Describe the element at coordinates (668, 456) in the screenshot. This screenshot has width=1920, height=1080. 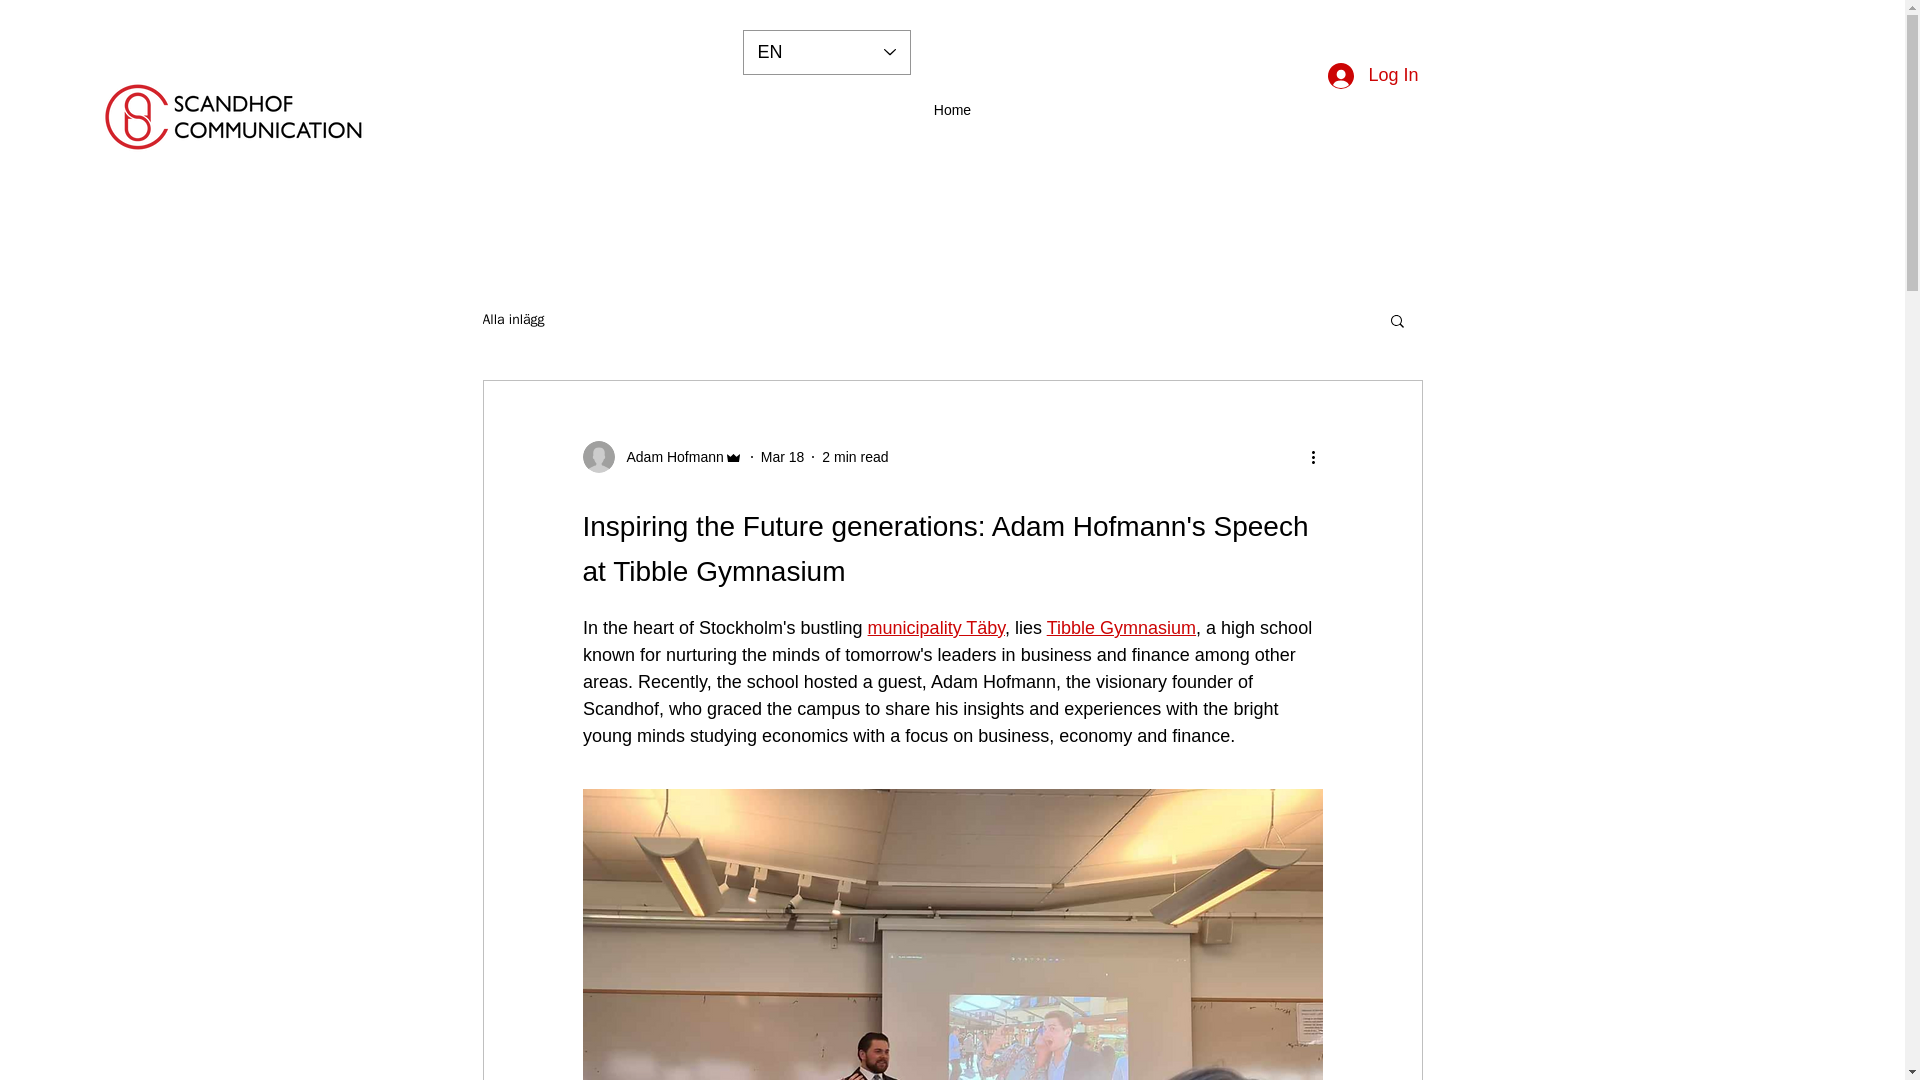
I see `Adam Hofmann` at that location.